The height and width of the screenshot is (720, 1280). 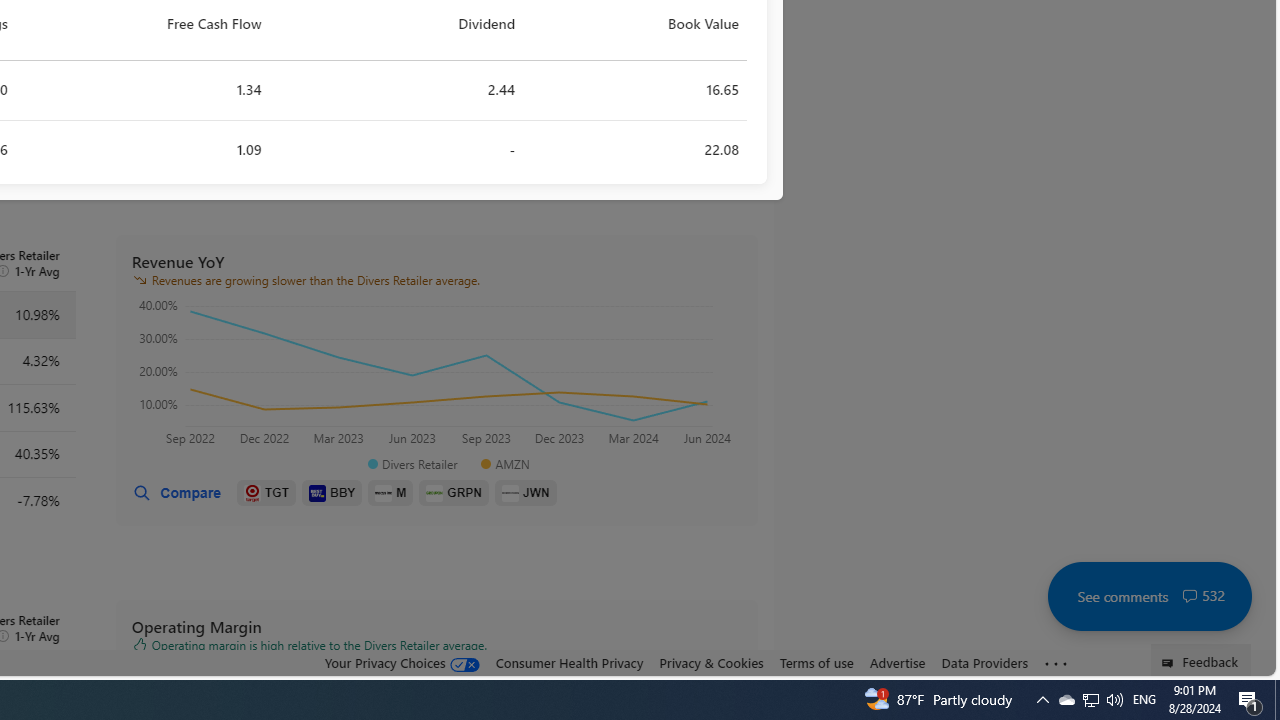 I want to click on Terms of use, so click(x=816, y=663).